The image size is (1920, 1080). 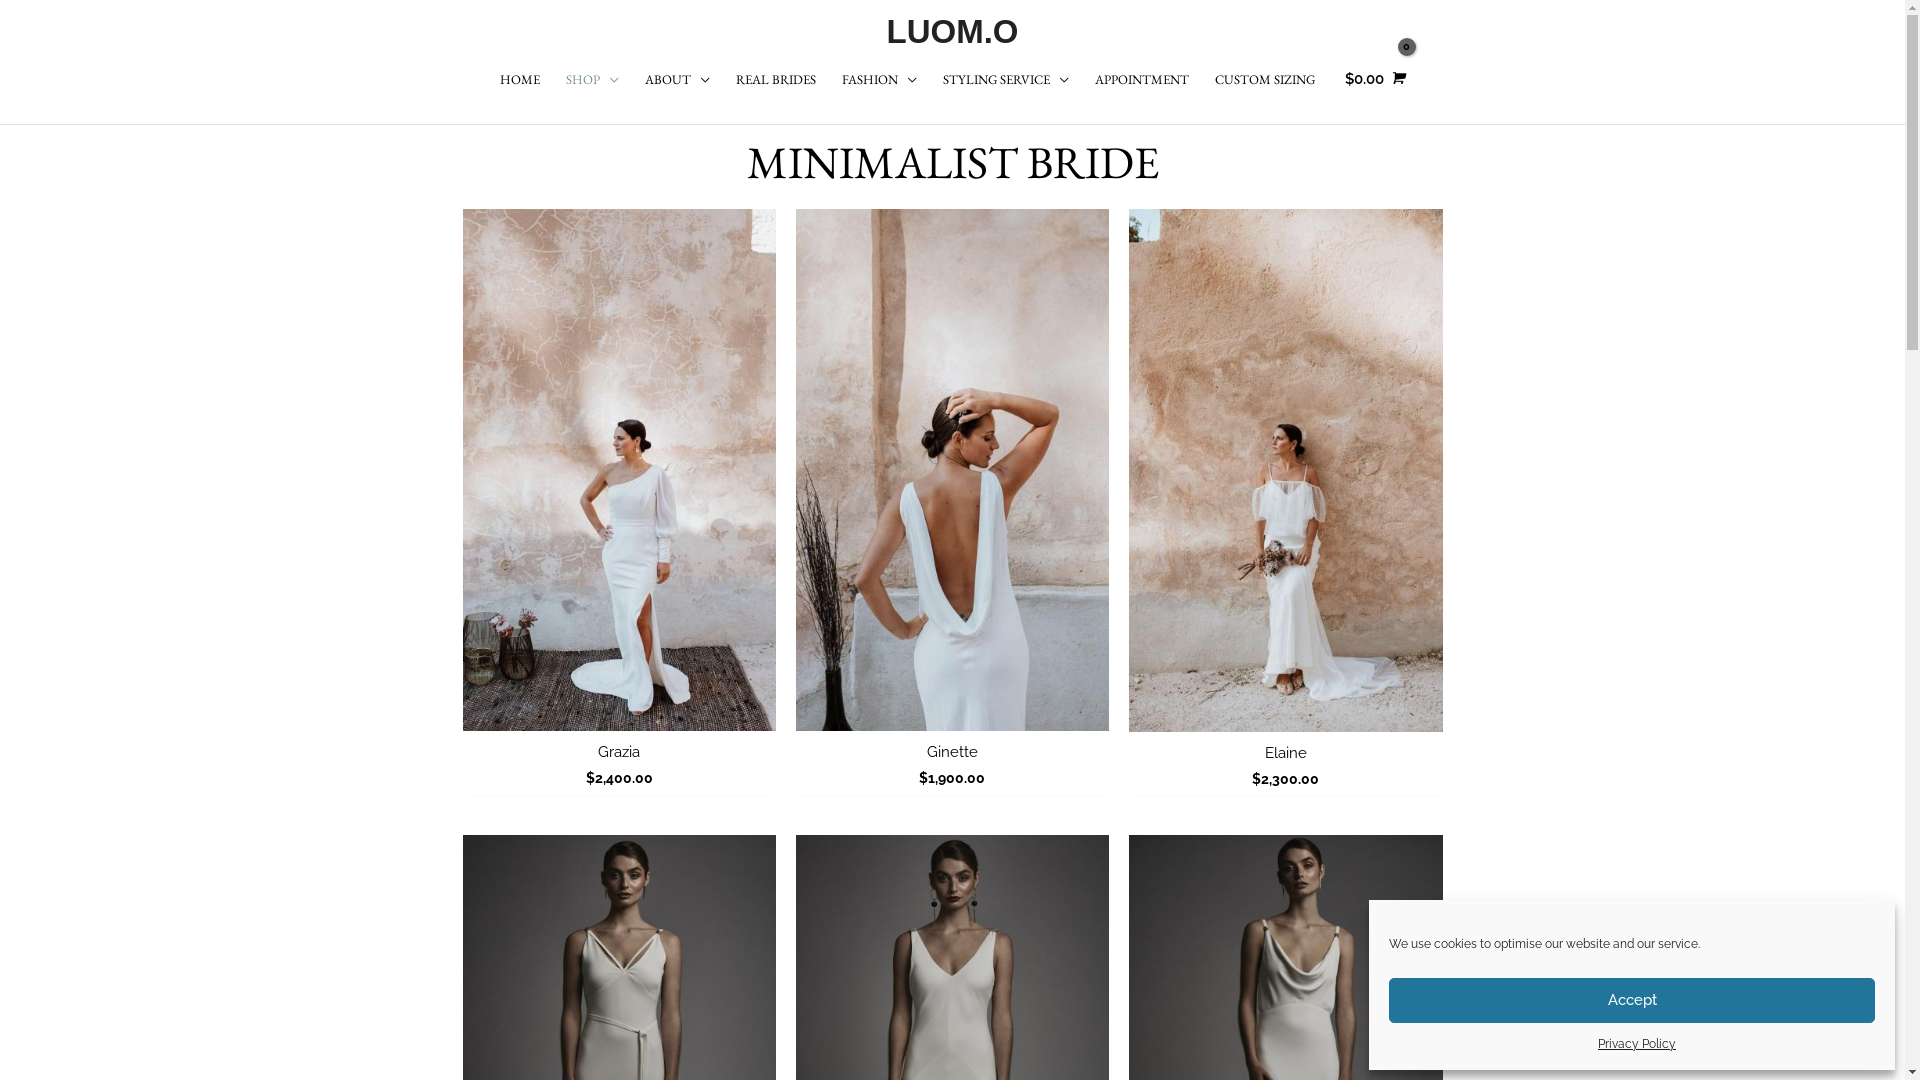 I want to click on Privacy Policy, so click(x=1637, y=1044).